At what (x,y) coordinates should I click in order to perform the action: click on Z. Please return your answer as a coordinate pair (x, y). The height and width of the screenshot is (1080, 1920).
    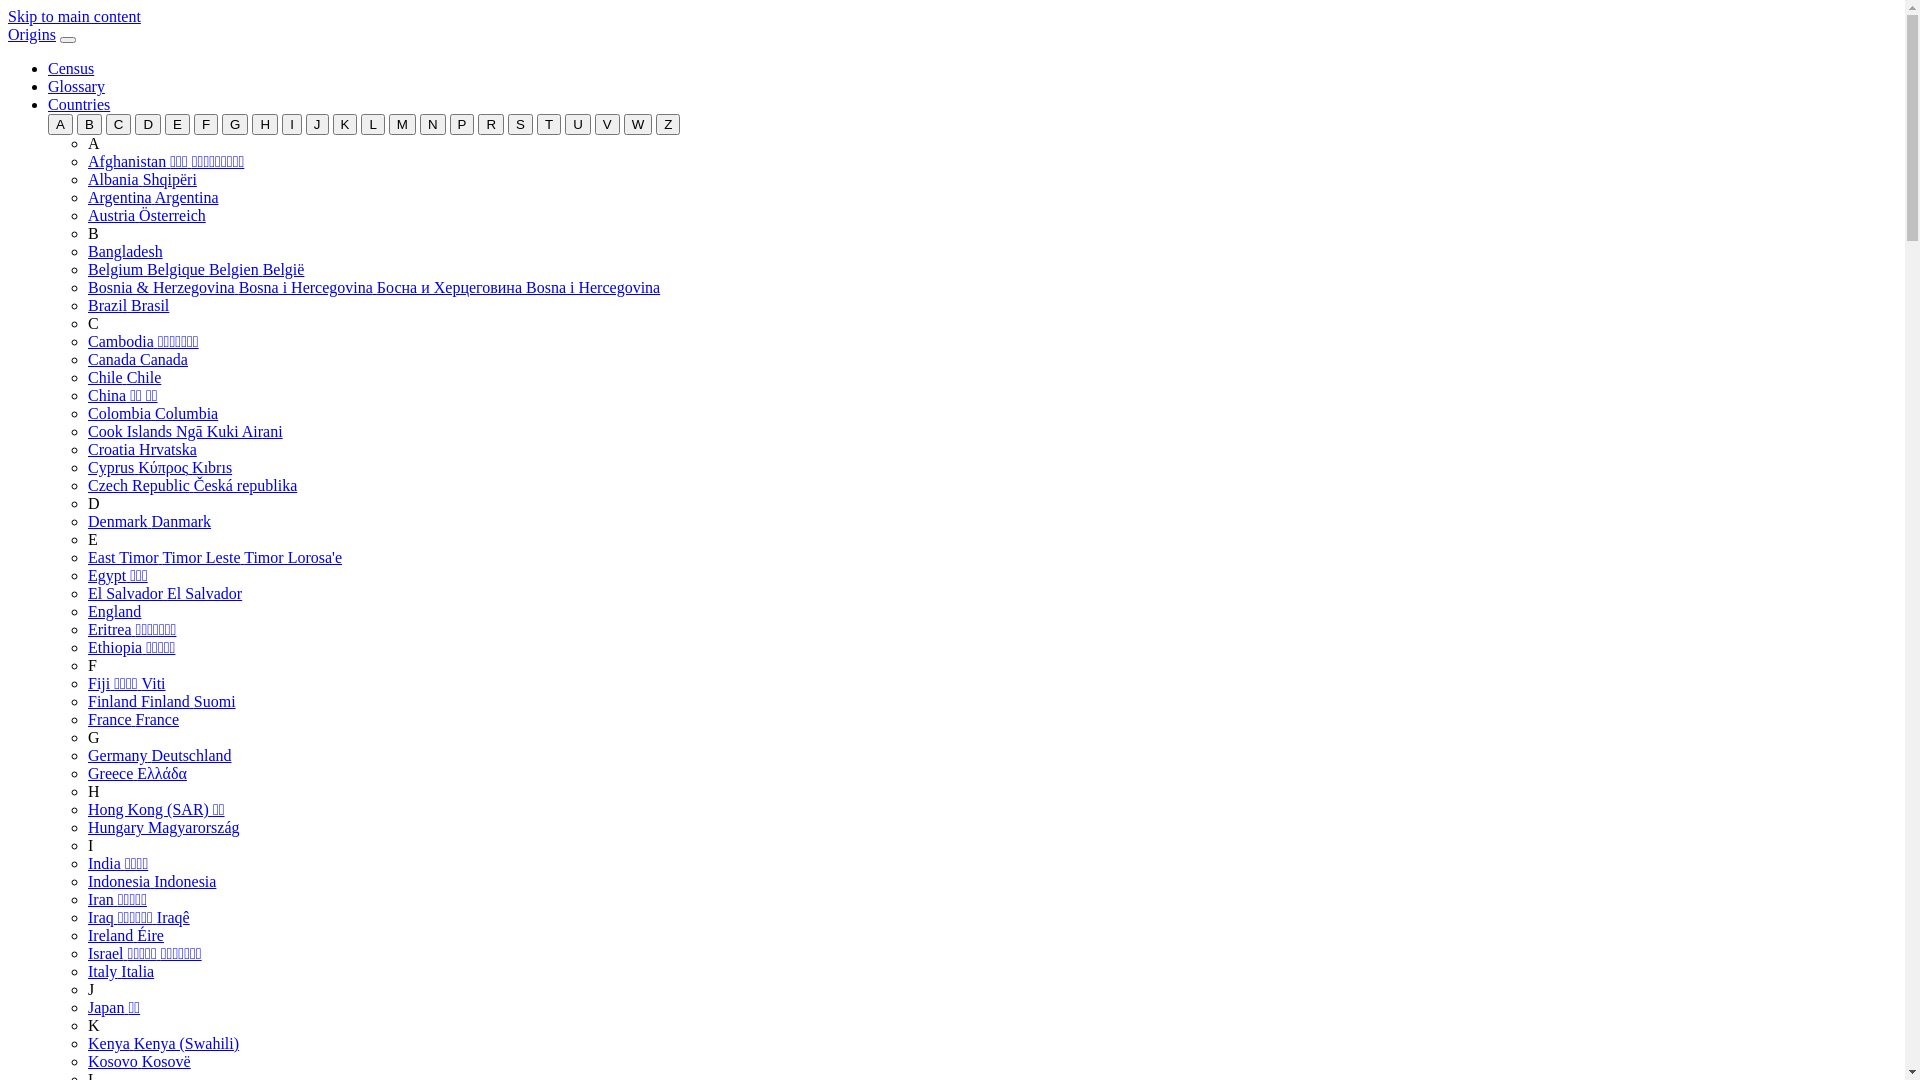
    Looking at the image, I should click on (668, 124).